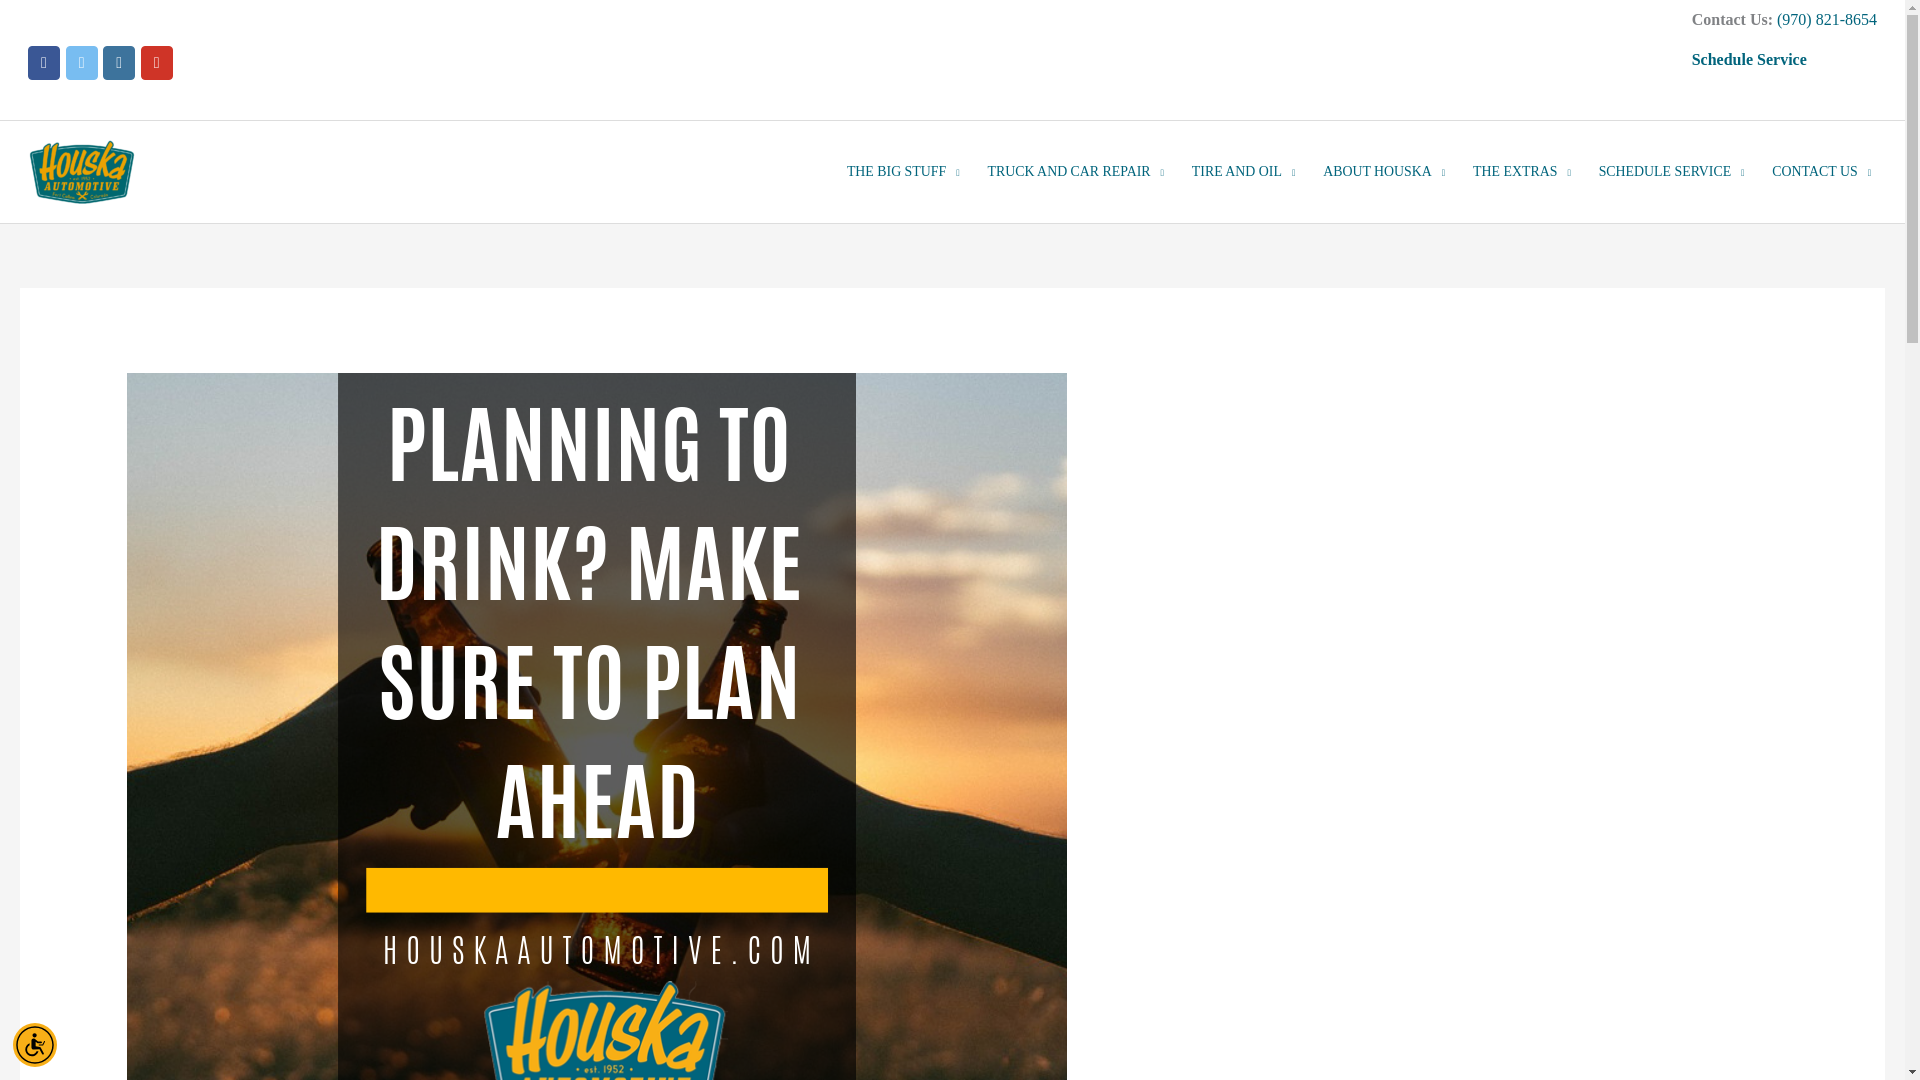  What do you see at coordinates (194, 63) in the screenshot?
I see `Houska Automotive on ` at bounding box center [194, 63].